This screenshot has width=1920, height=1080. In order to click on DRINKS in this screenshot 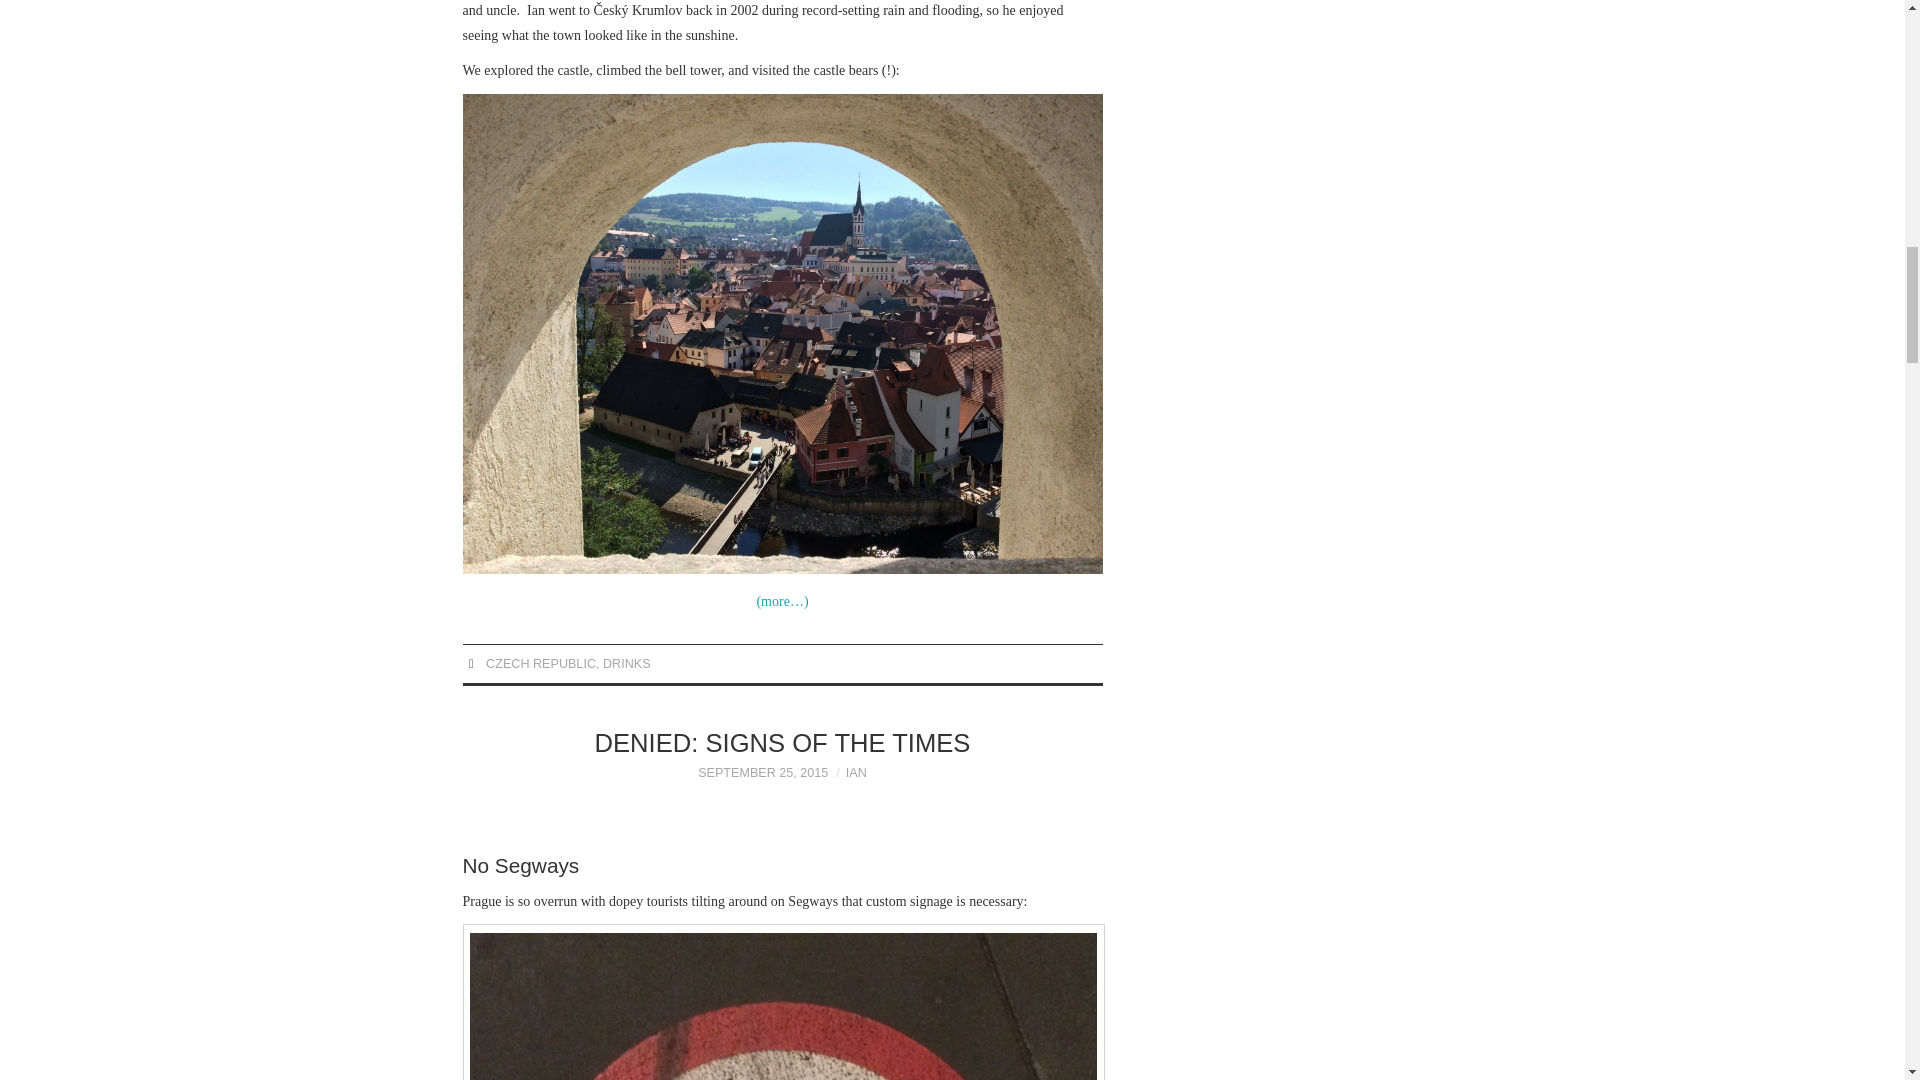, I will do `click(626, 663)`.